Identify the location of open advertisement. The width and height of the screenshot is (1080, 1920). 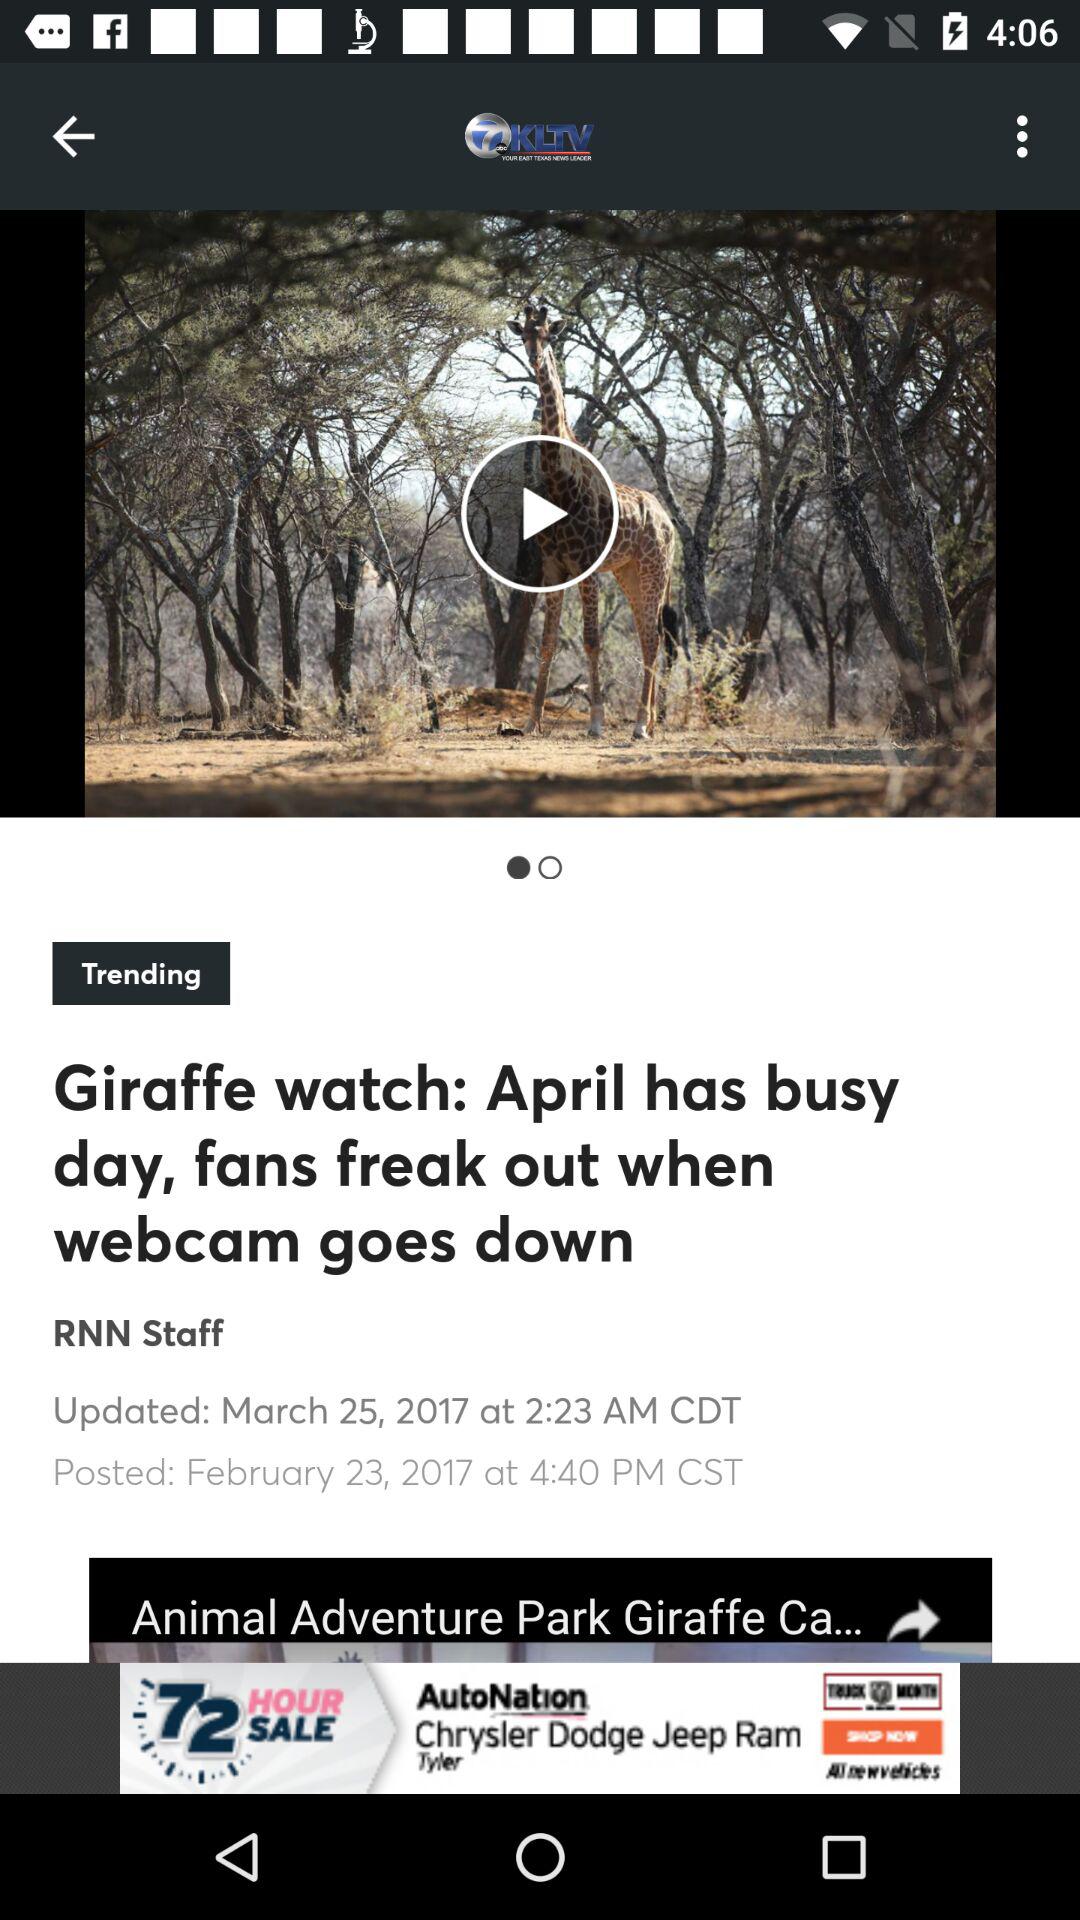
(540, 1728).